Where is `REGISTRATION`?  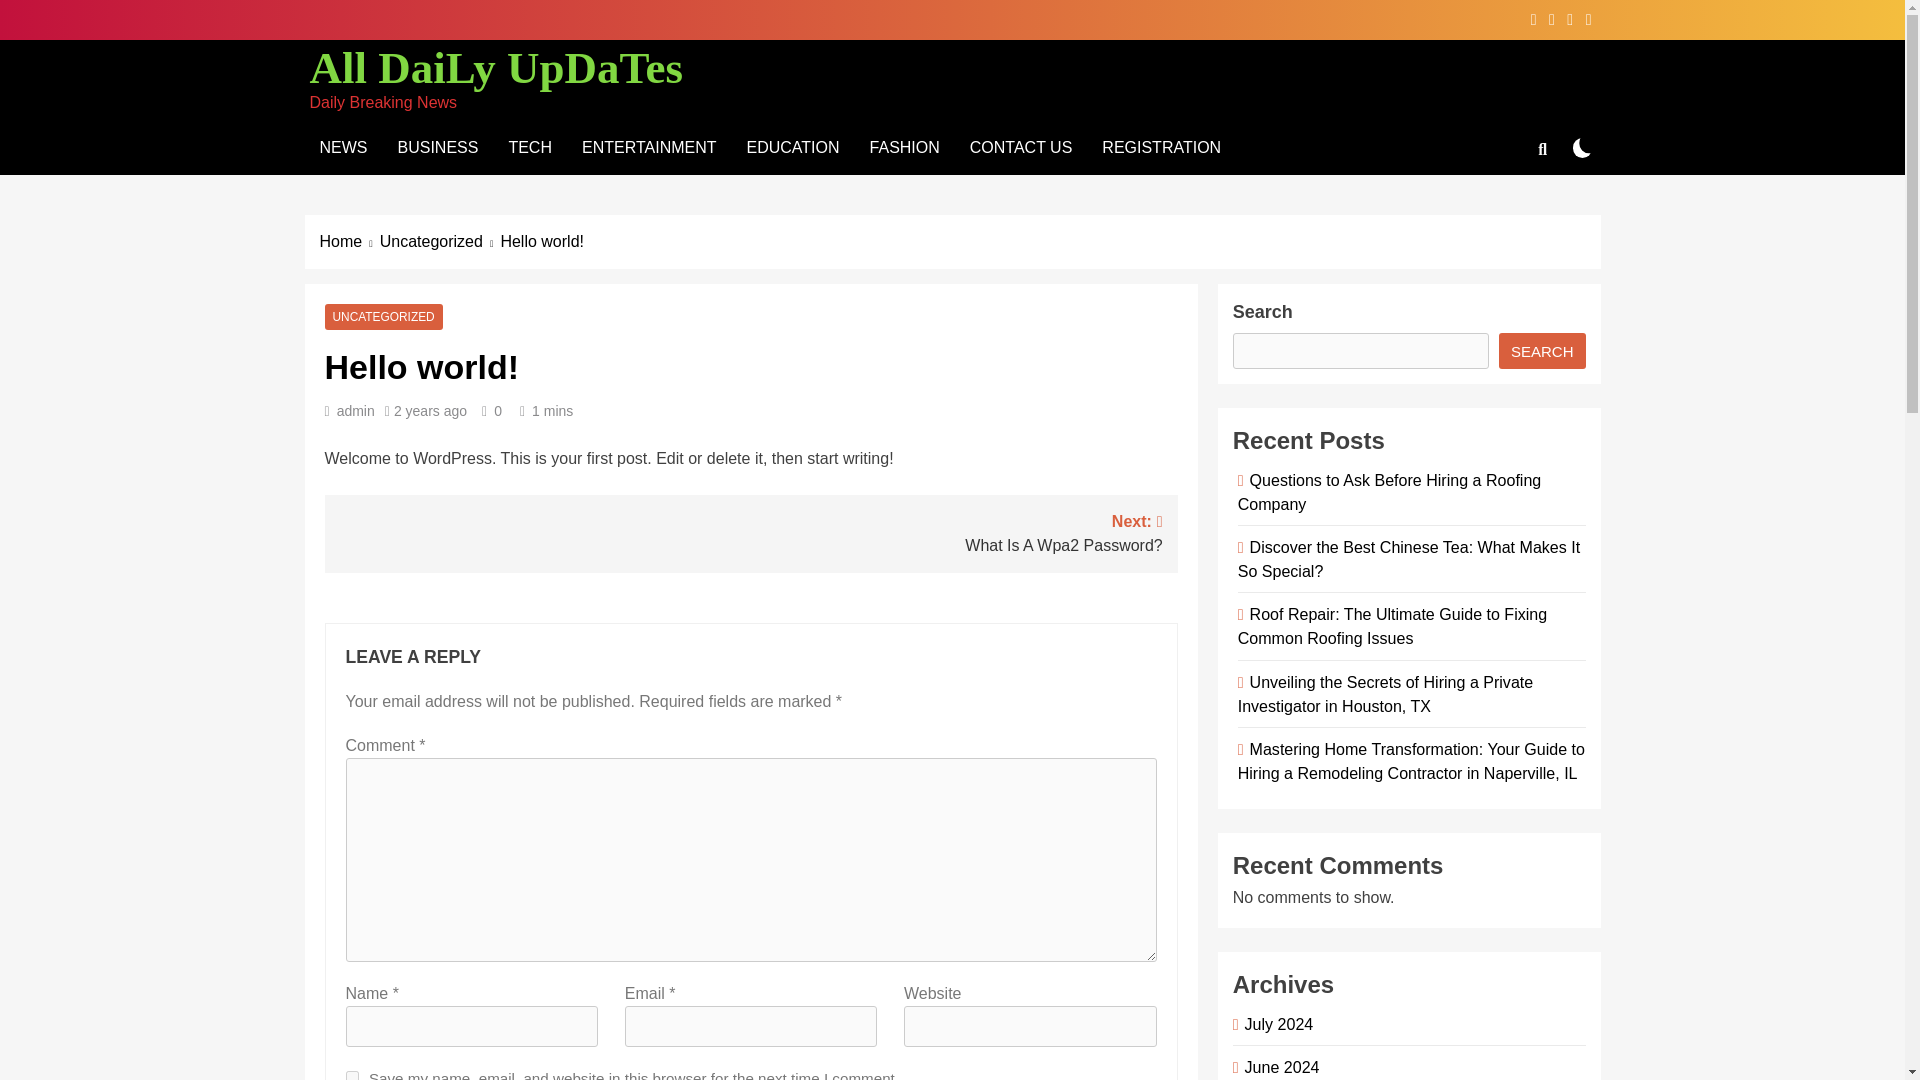
REGISTRATION is located at coordinates (496, 68).